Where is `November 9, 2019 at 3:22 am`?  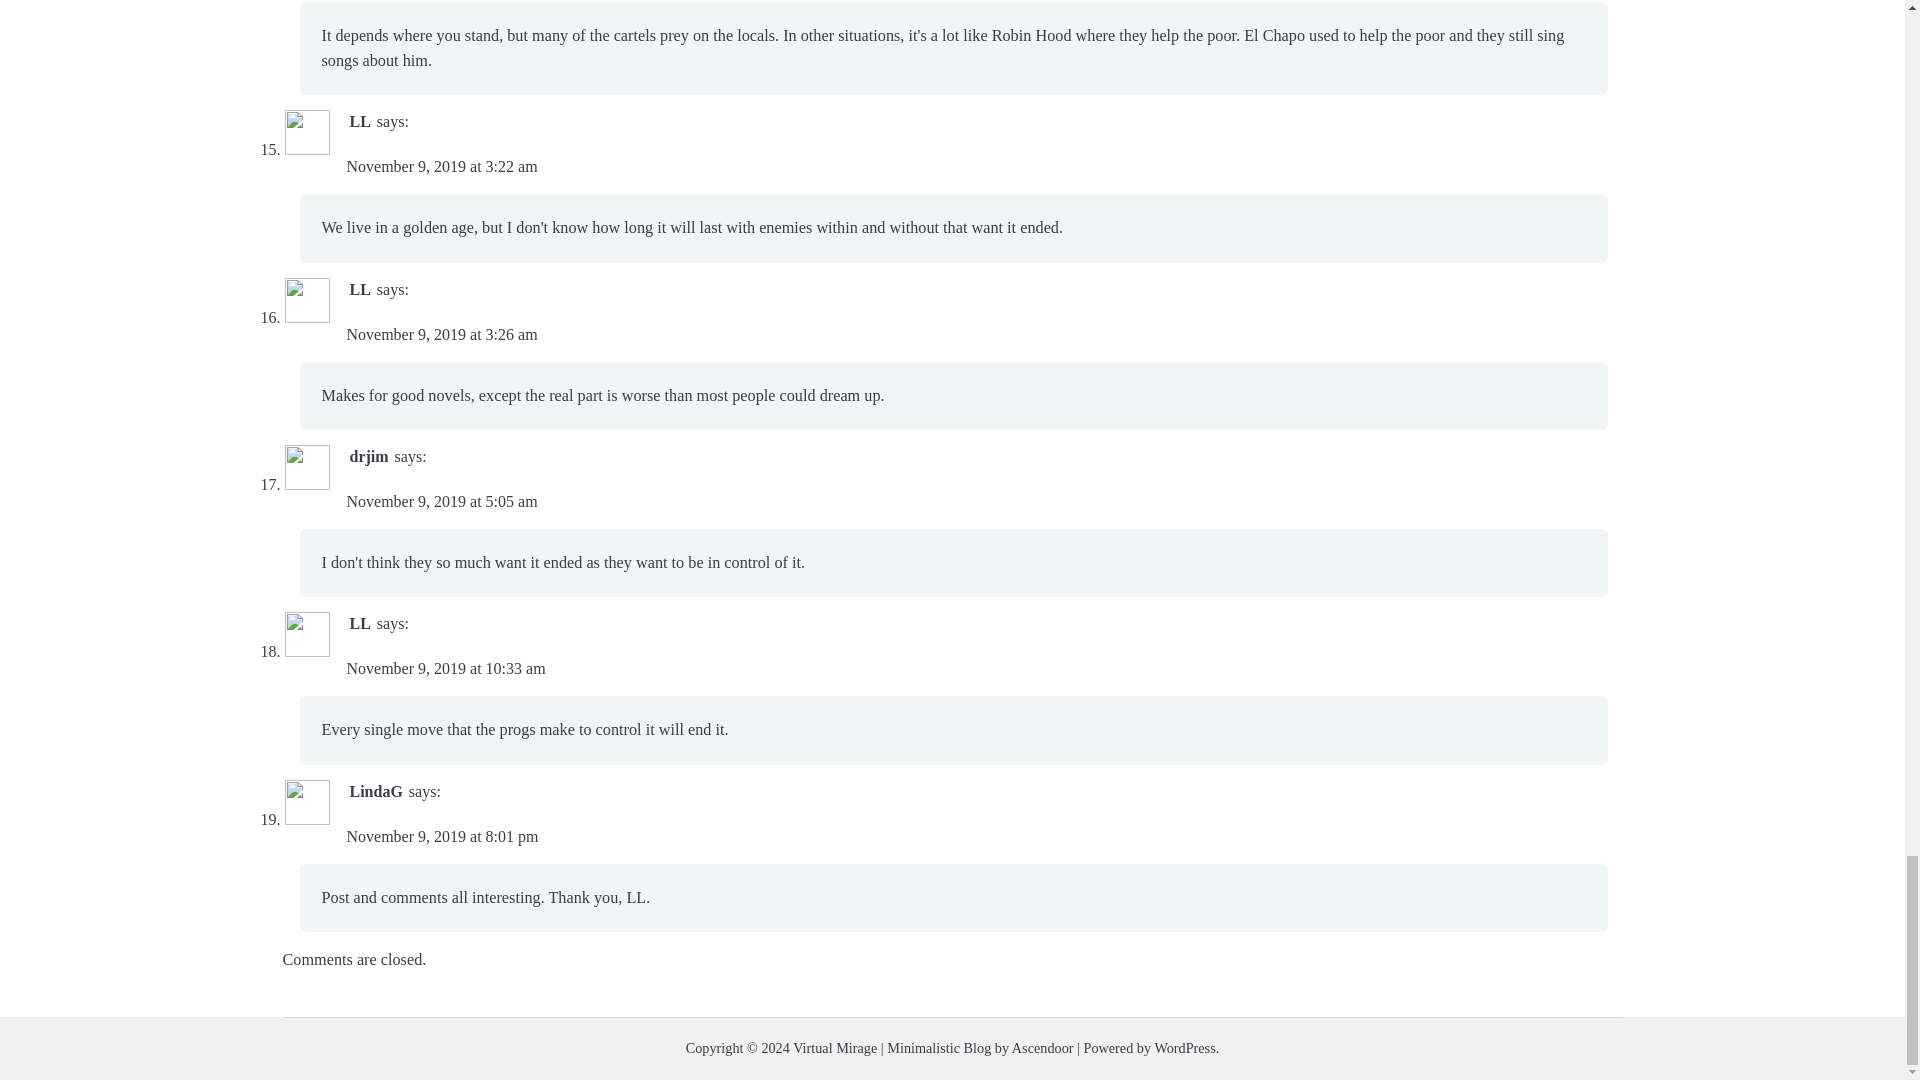 November 9, 2019 at 3:22 am is located at coordinates (441, 166).